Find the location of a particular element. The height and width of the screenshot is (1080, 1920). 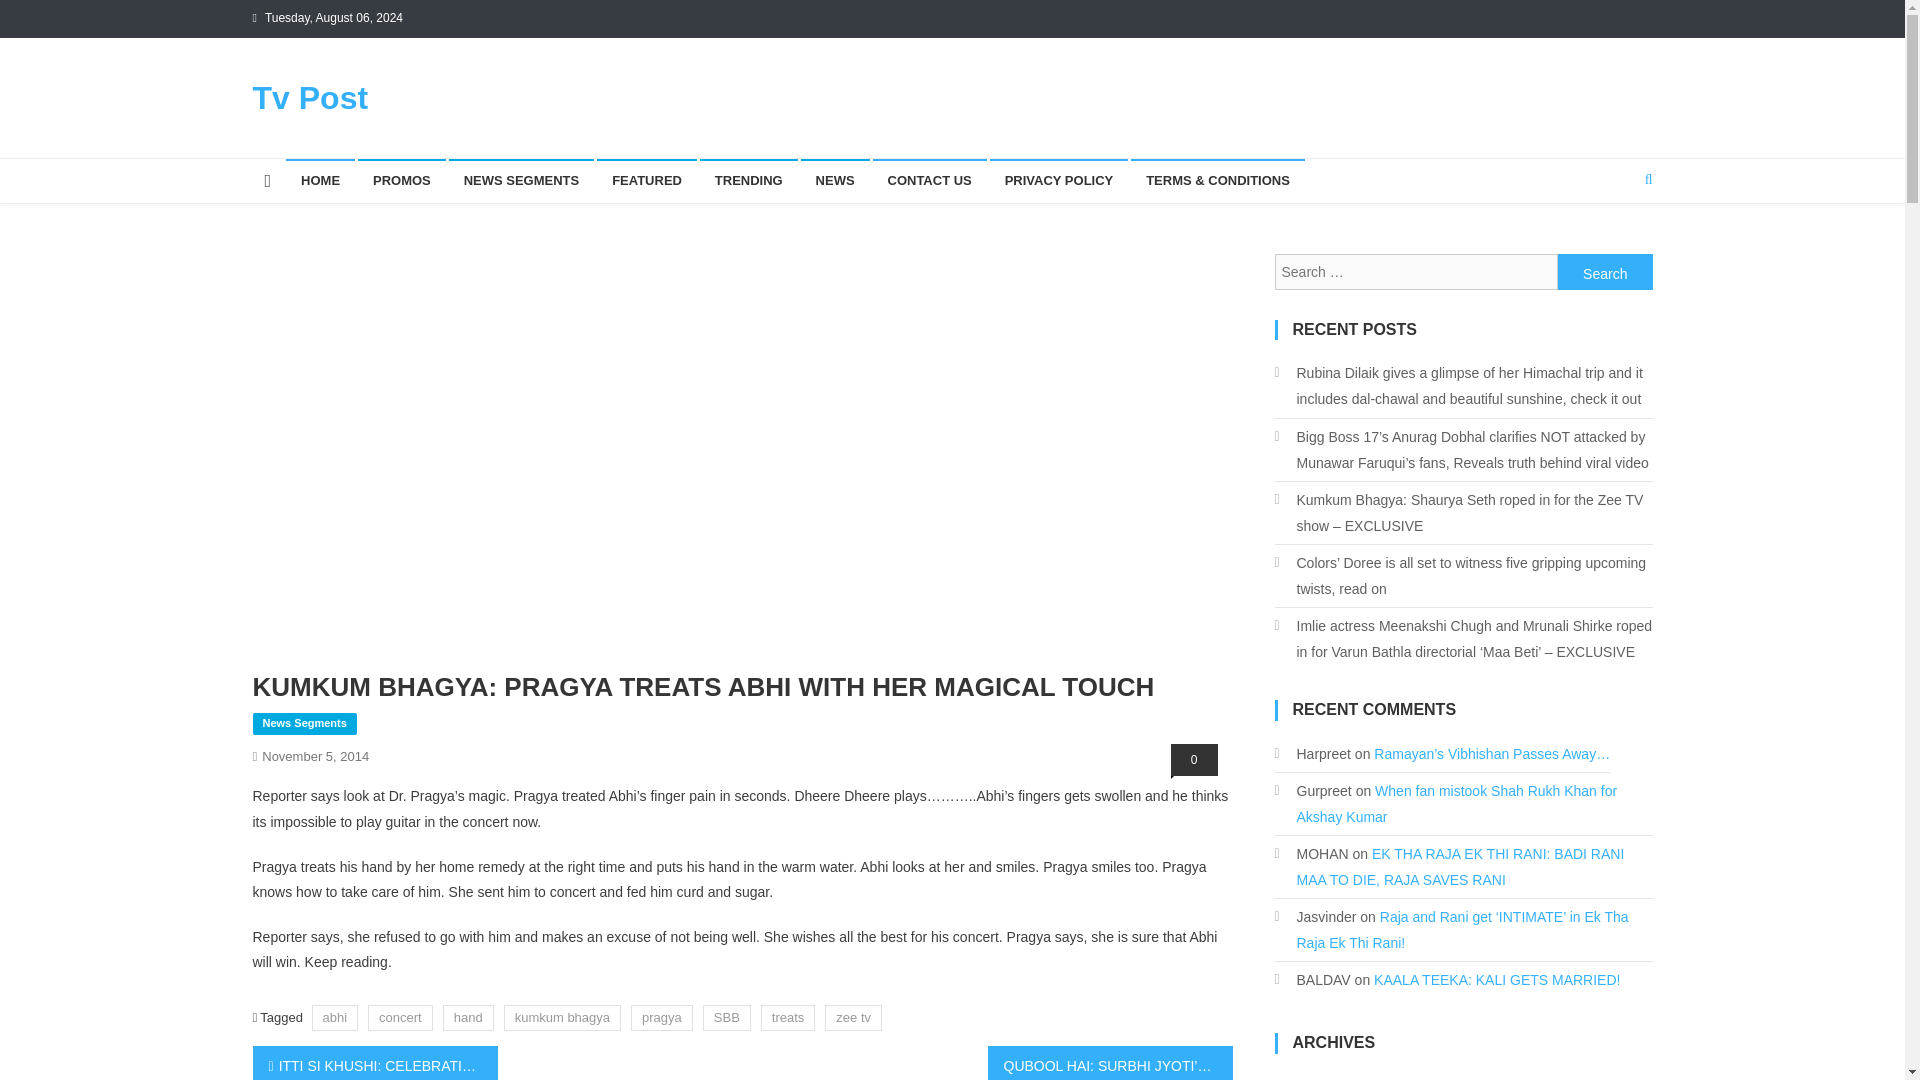

SBB is located at coordinates (726, 1018).